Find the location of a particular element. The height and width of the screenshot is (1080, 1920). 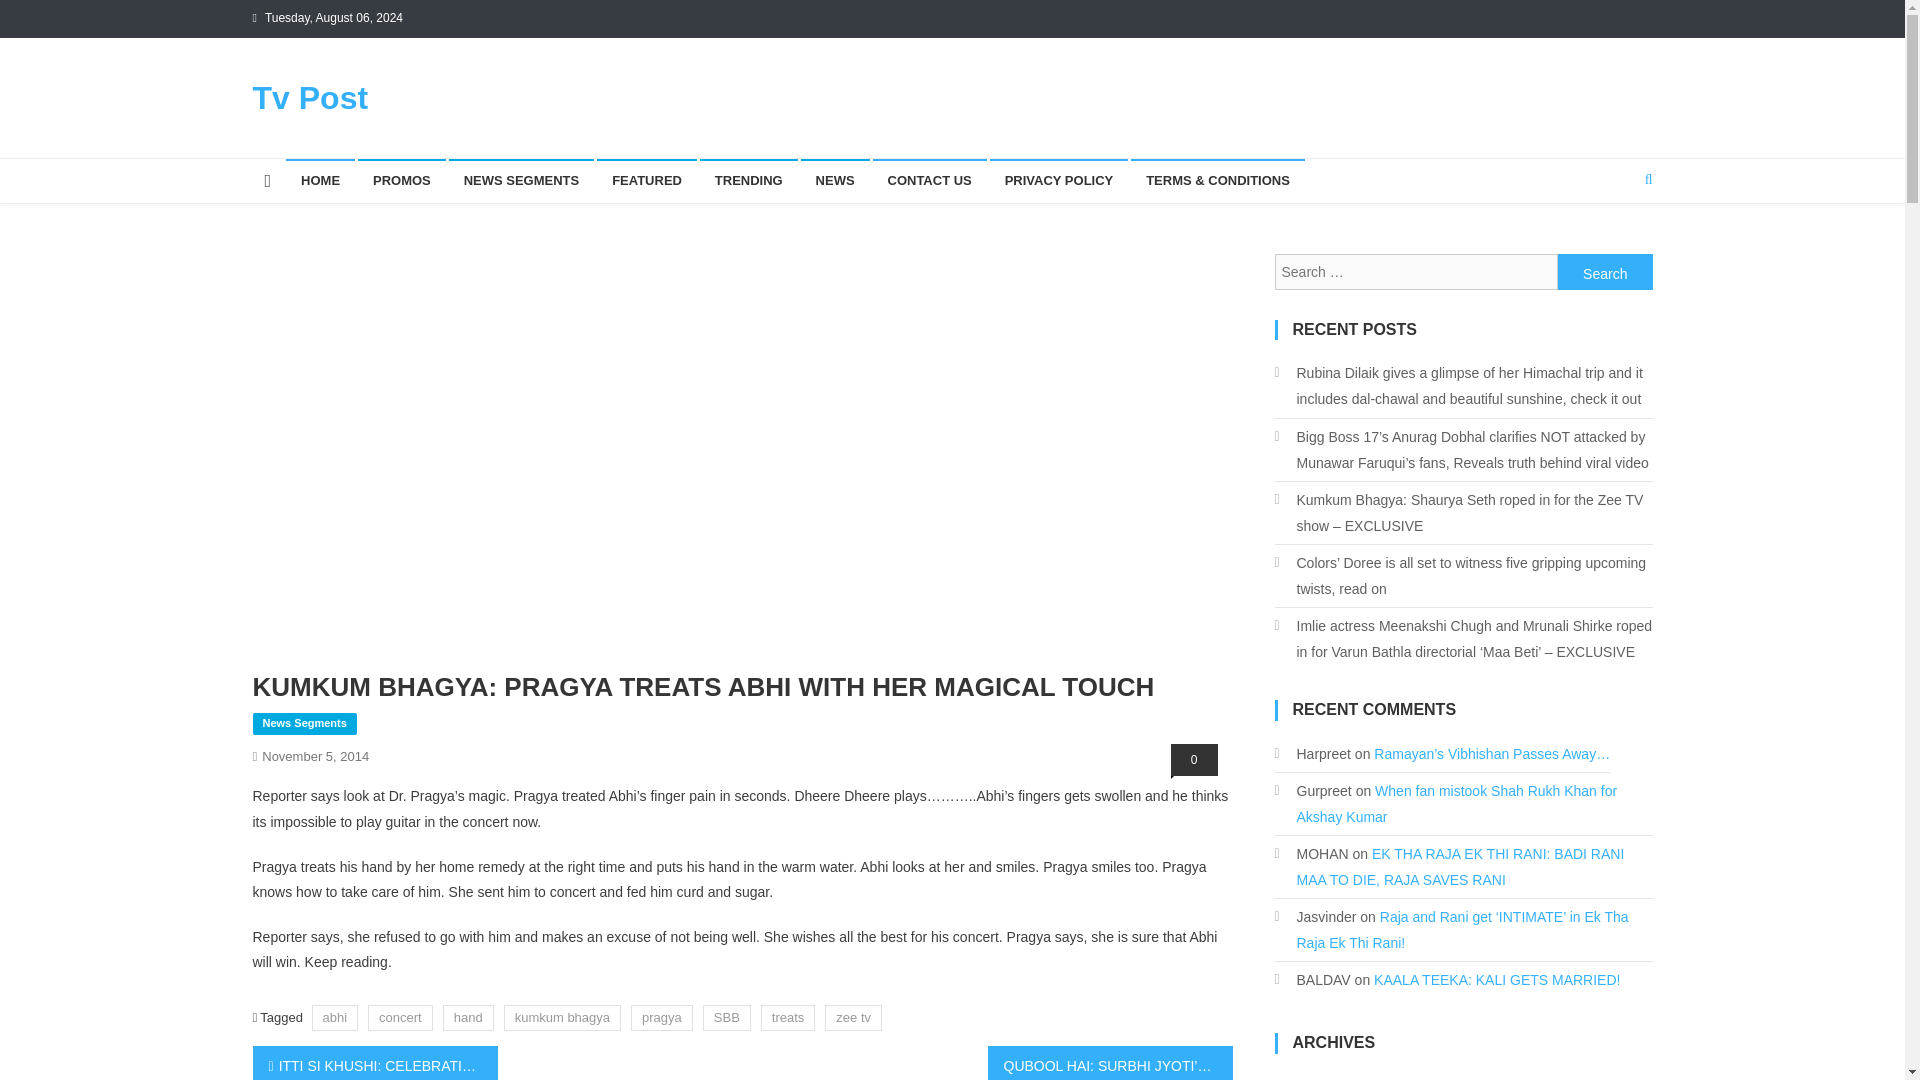

SBB is located at coordinates (726, 1018).